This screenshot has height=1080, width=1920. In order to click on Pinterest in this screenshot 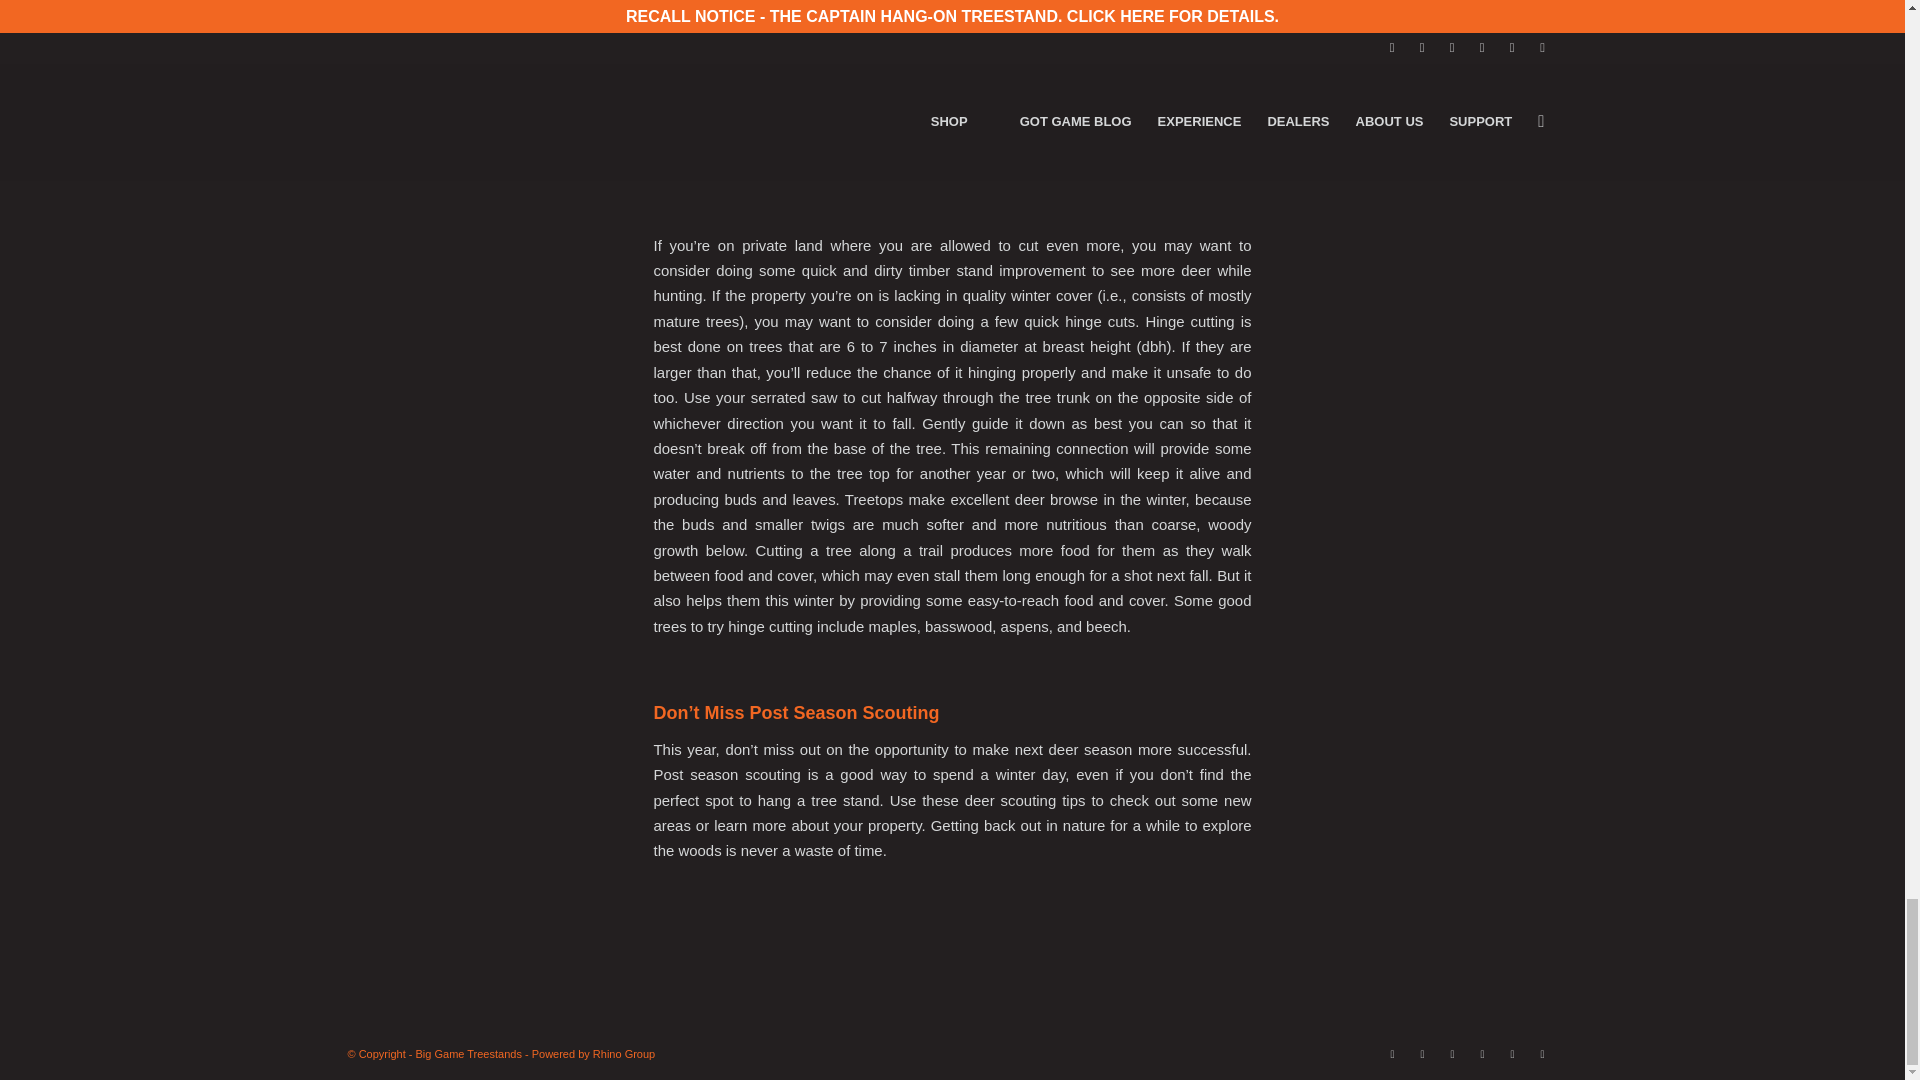, I will do `click(1482, 1054)`.